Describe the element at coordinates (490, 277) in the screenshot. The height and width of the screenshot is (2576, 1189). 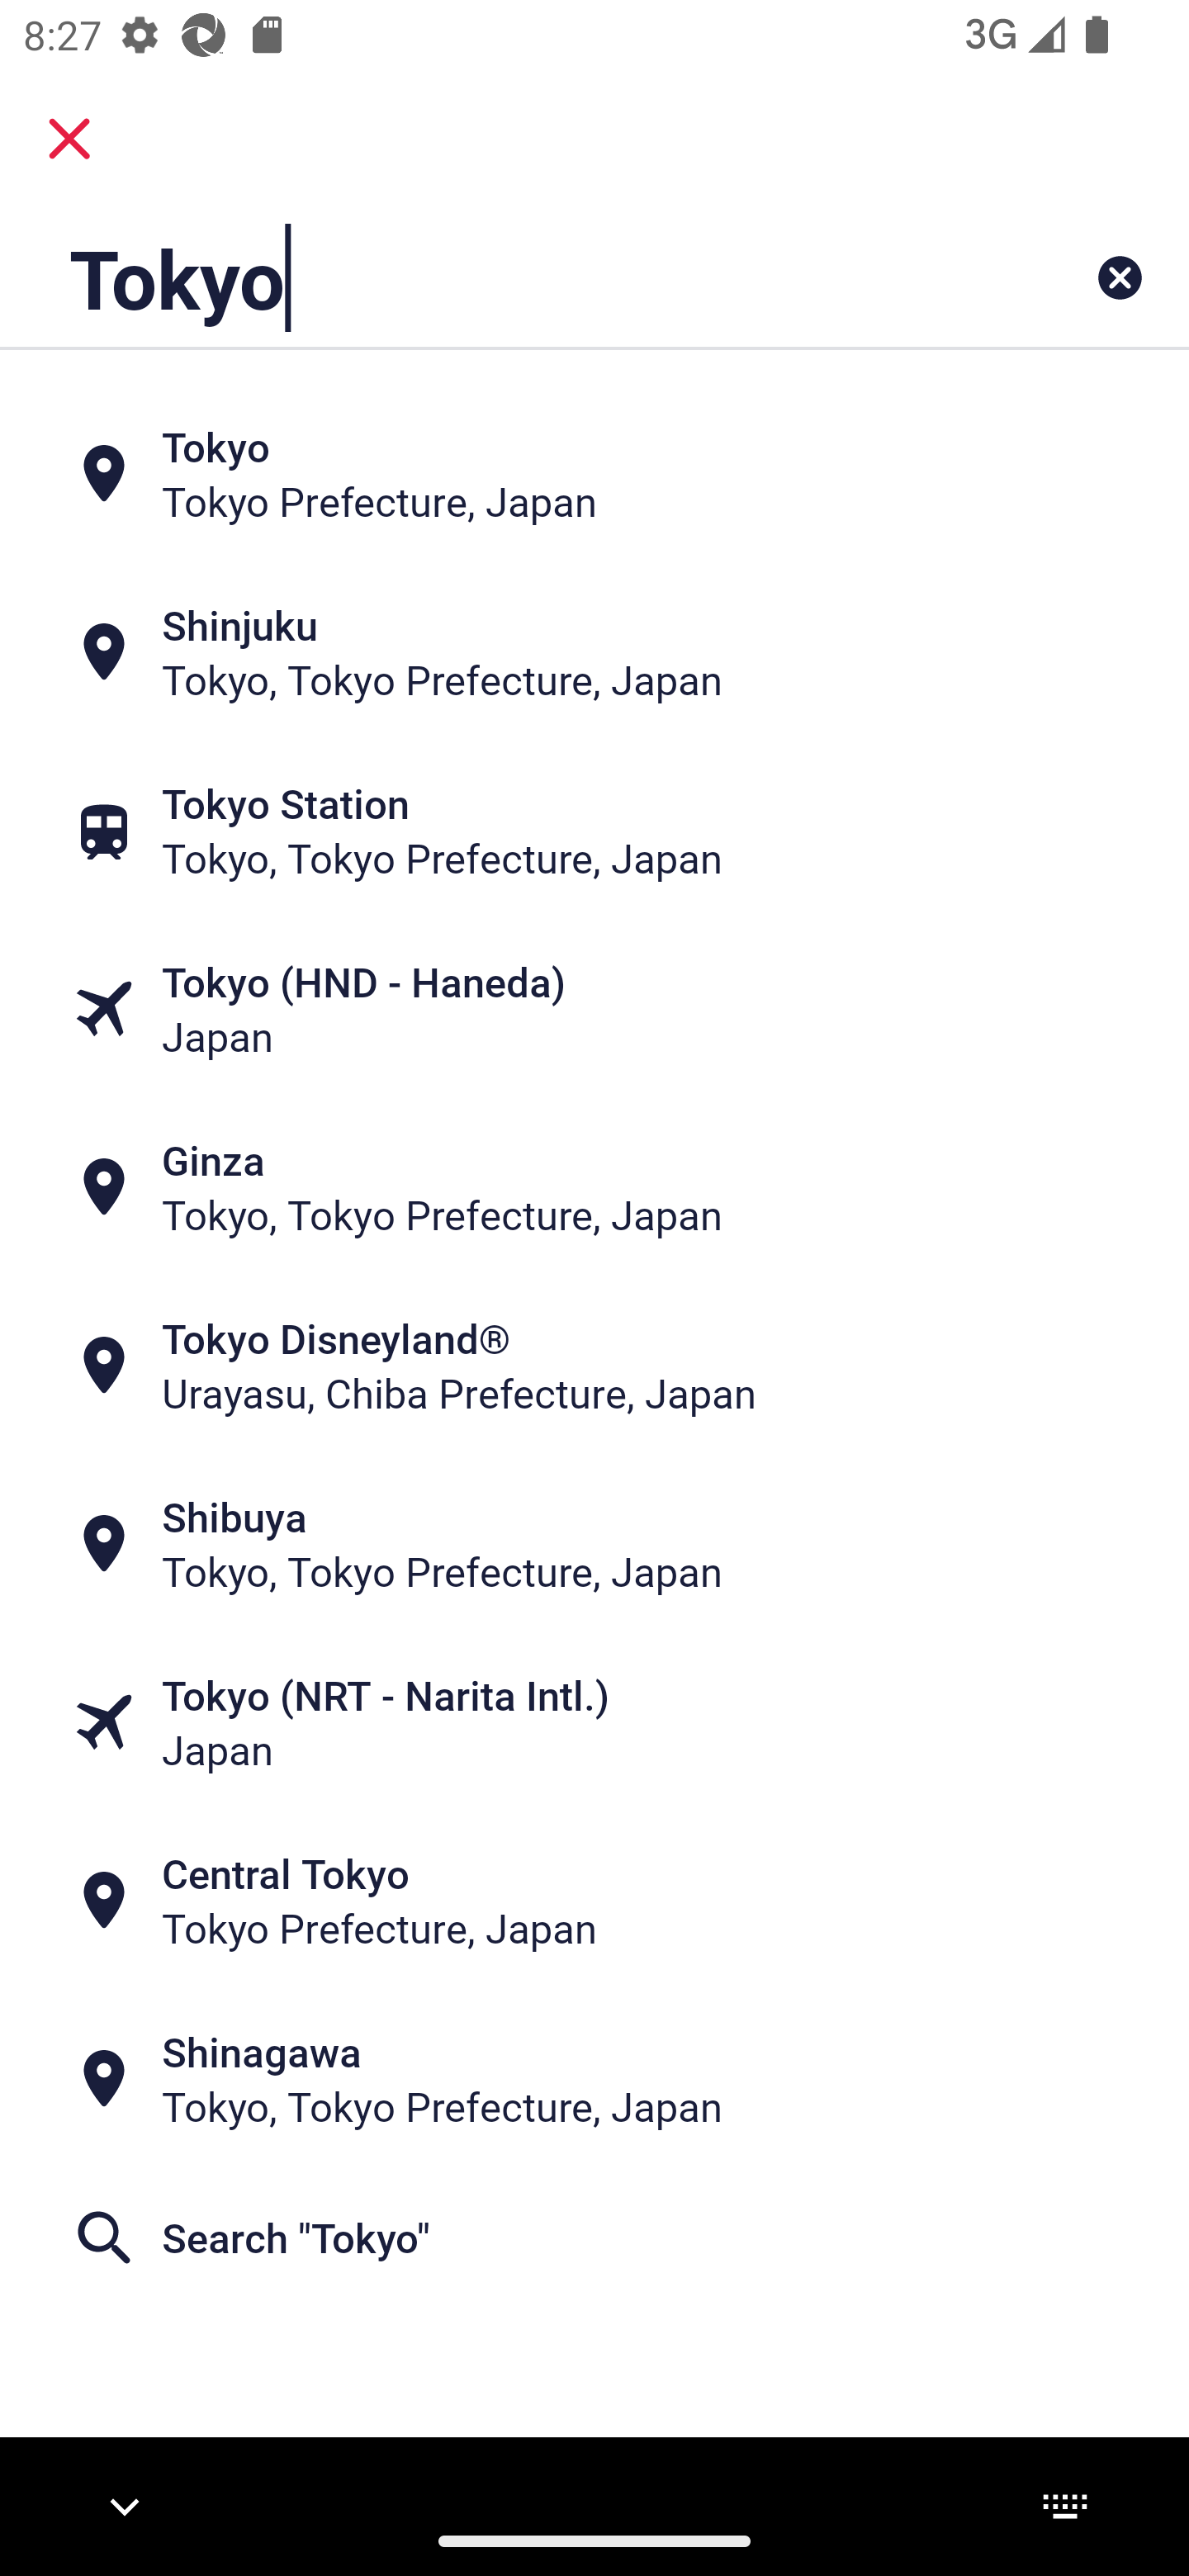
I see `Tokyo` at that location.